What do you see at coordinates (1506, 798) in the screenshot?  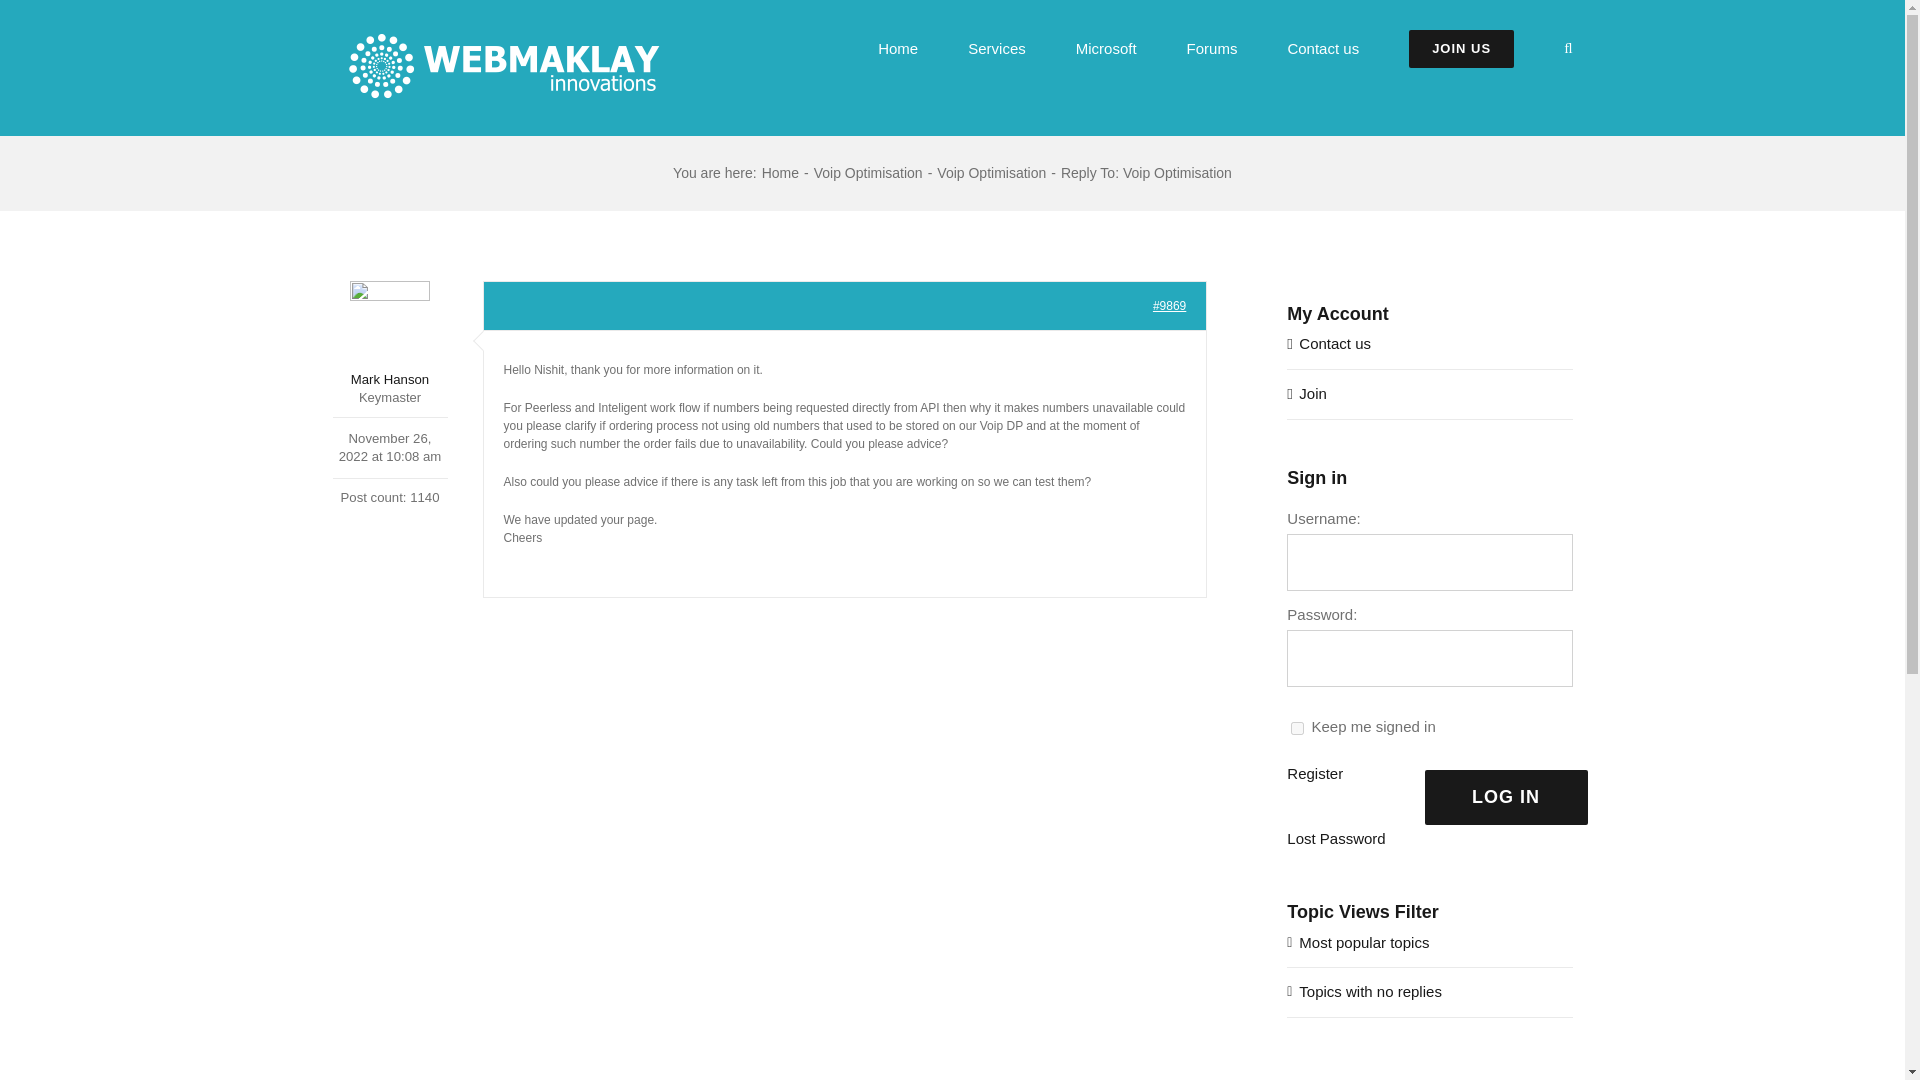 I see `LOG IN` at bounding box center [1506, 798].